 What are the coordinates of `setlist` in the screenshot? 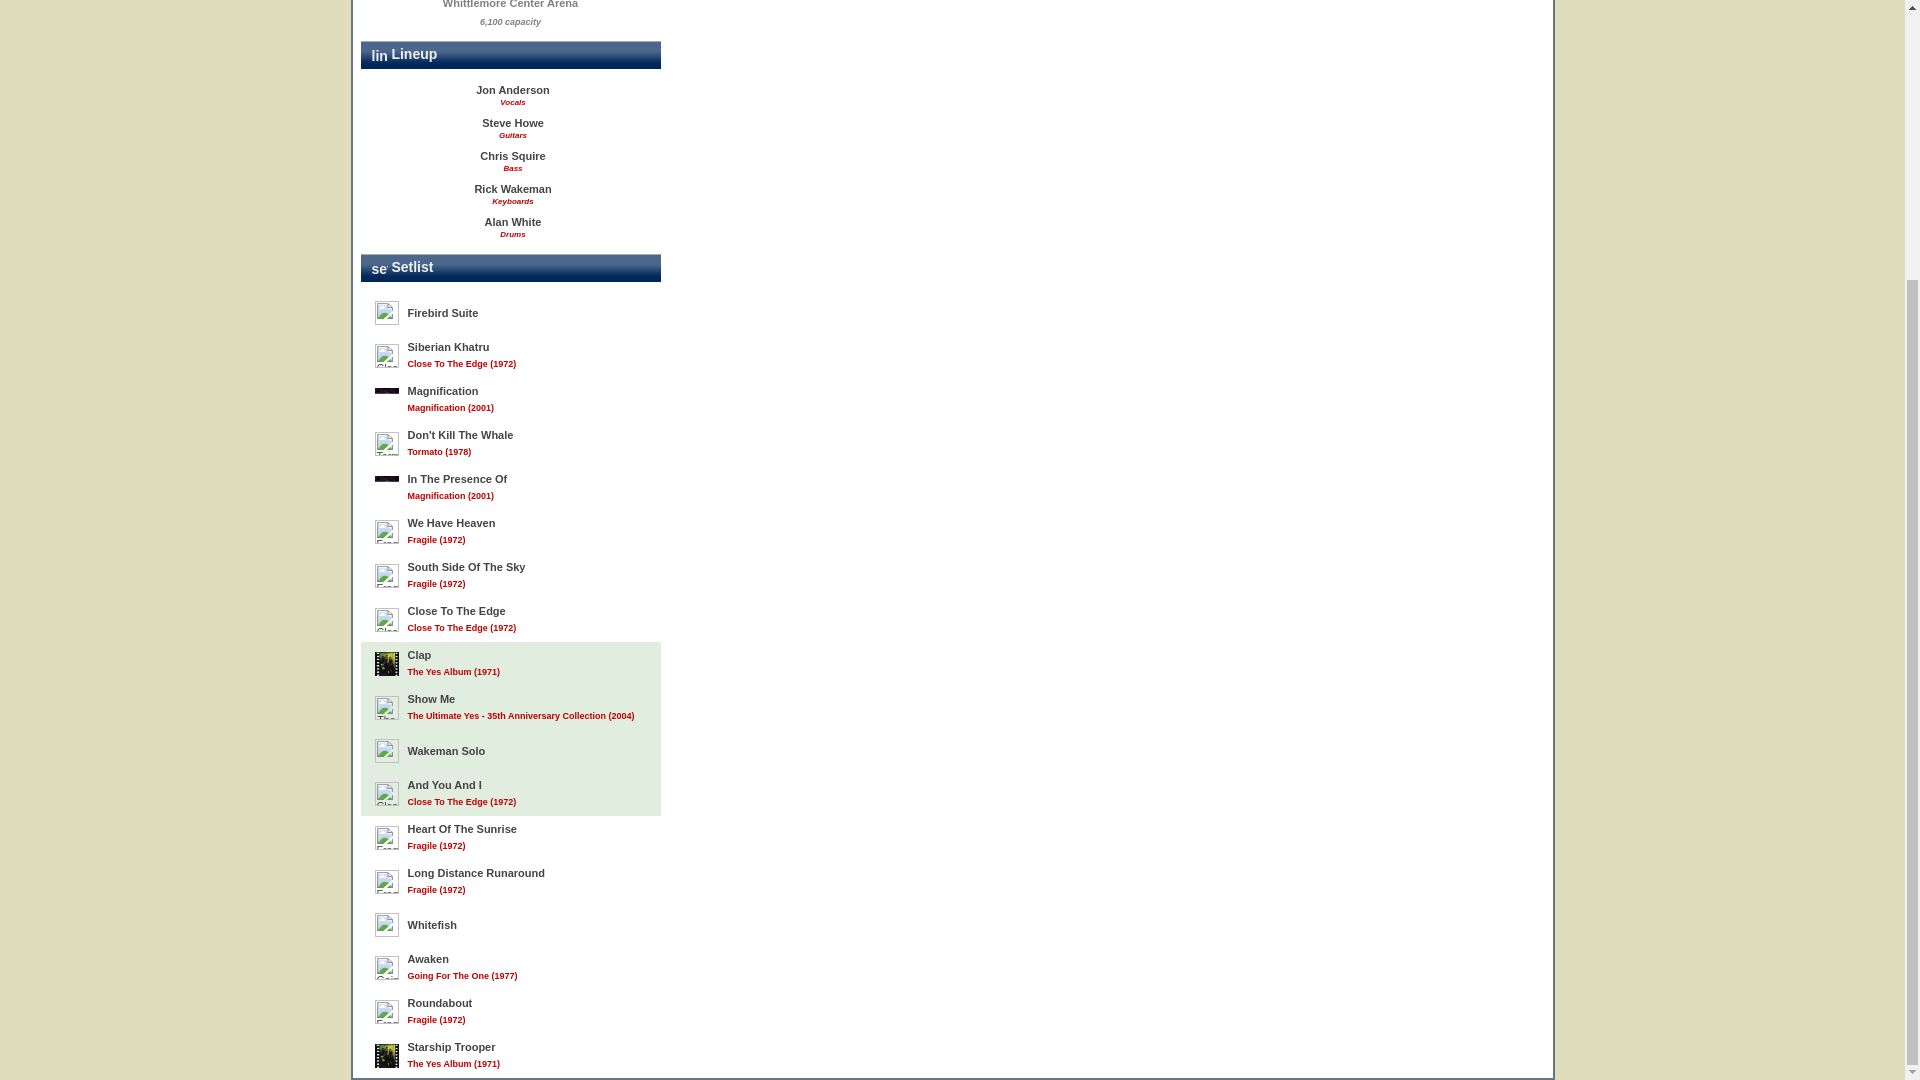 It's located at (380, 268).